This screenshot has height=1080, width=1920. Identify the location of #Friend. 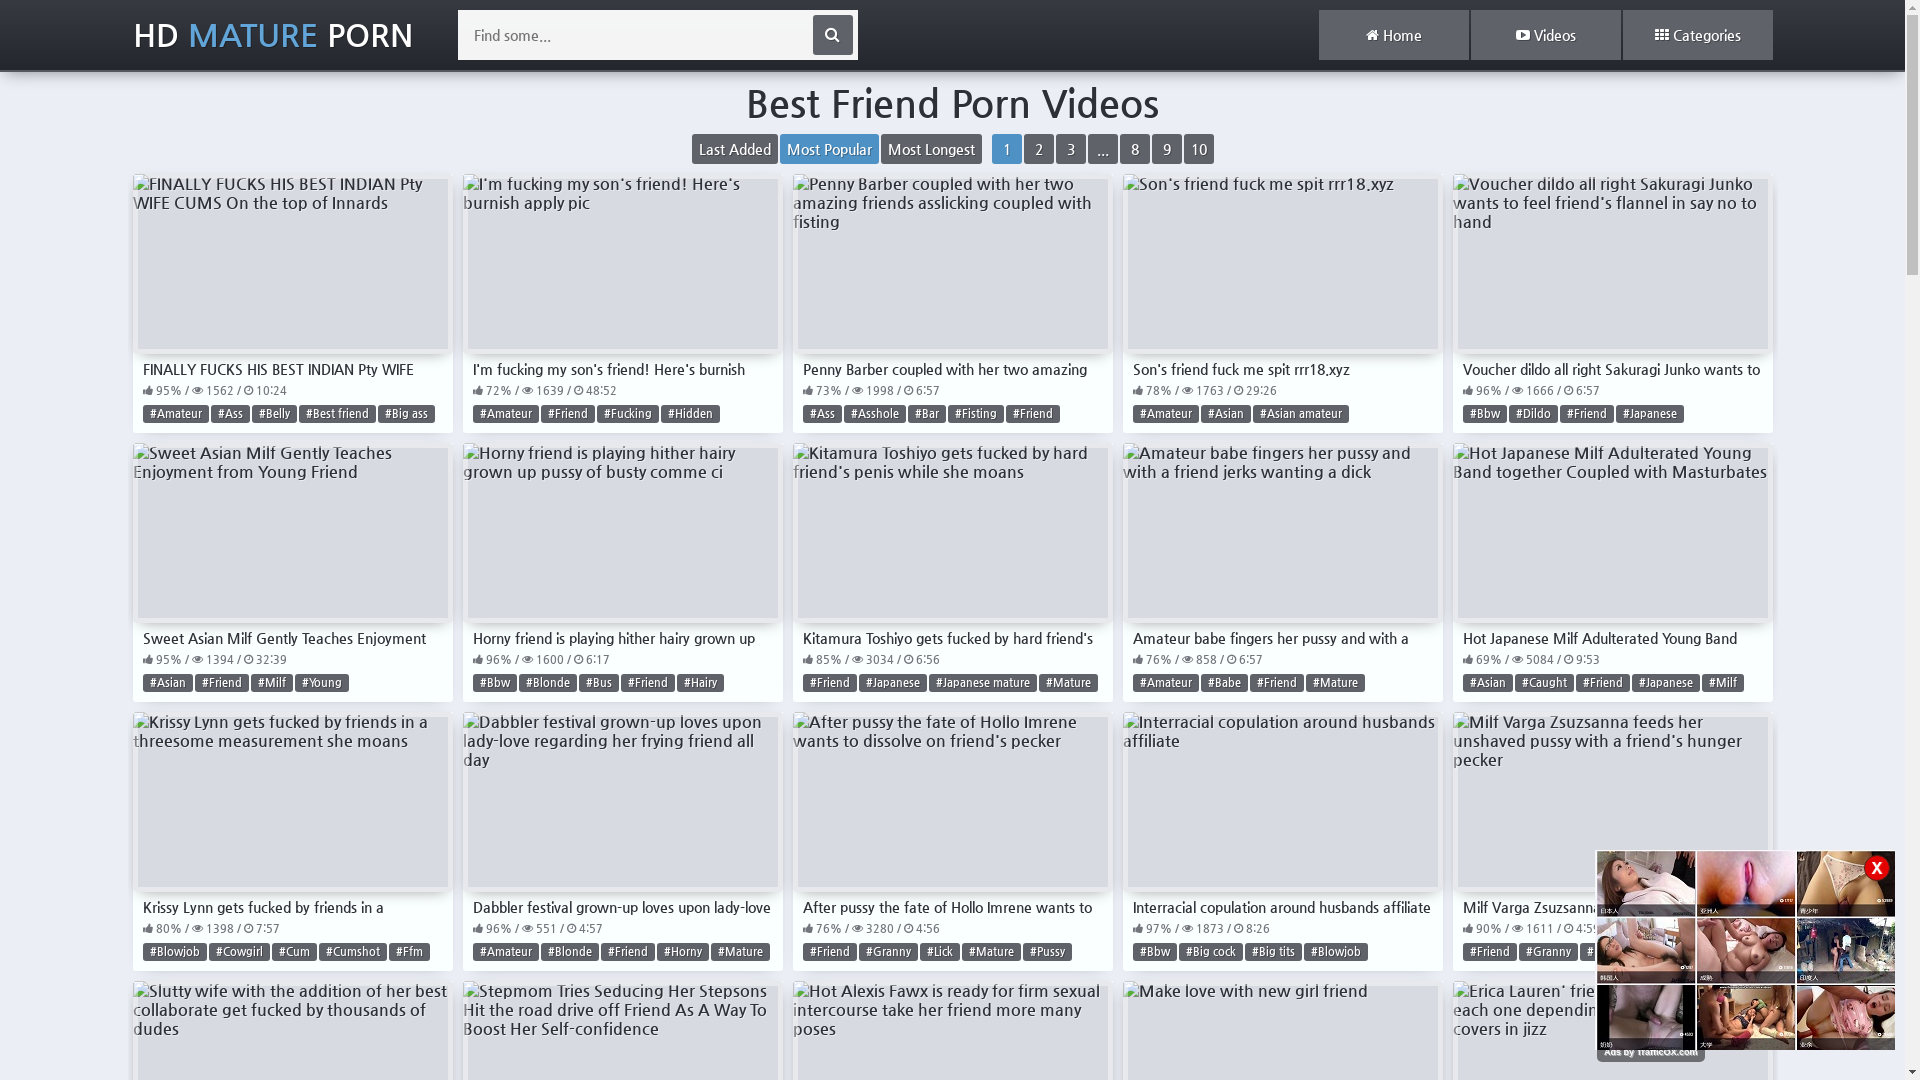
(1603, 683).